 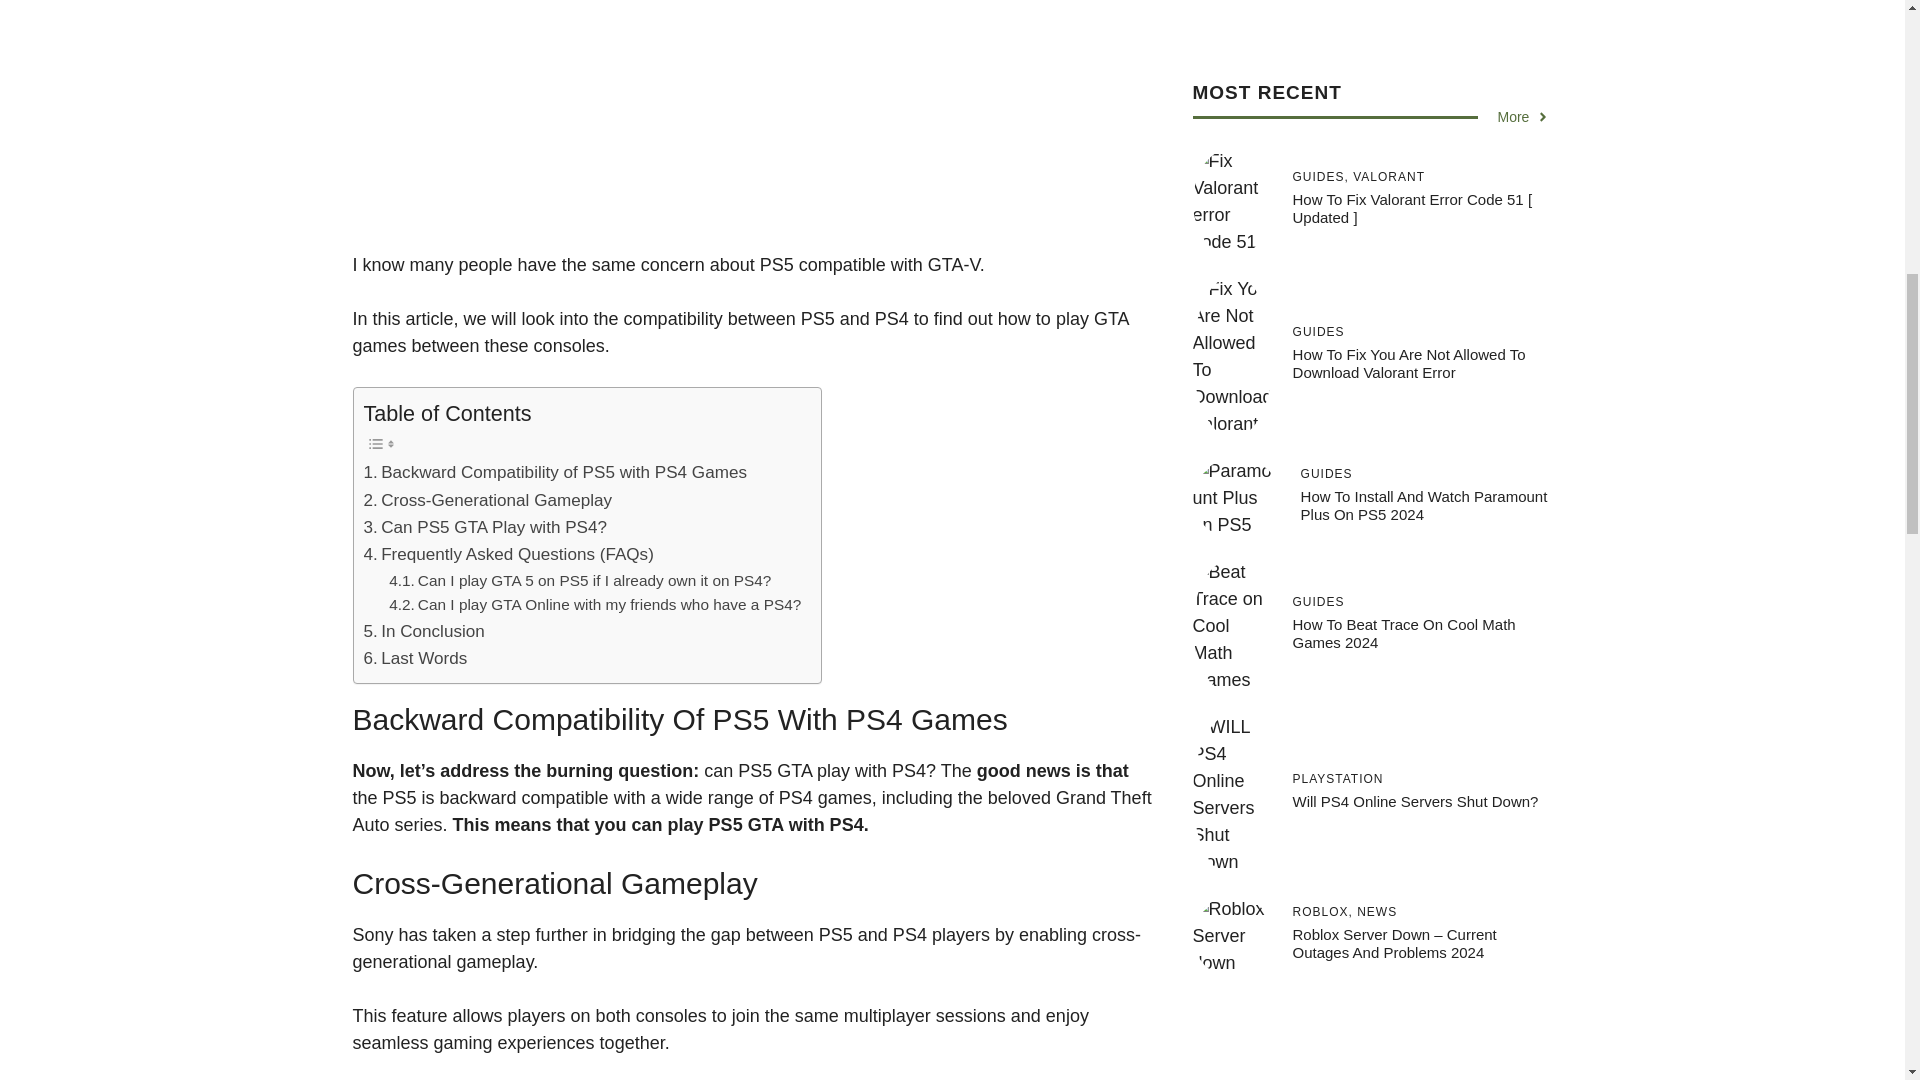 What do you see at coordinates (488, 500) in the screenshot?
I see `Cross-Generational Gameplay` at bounding box center [488, 500].